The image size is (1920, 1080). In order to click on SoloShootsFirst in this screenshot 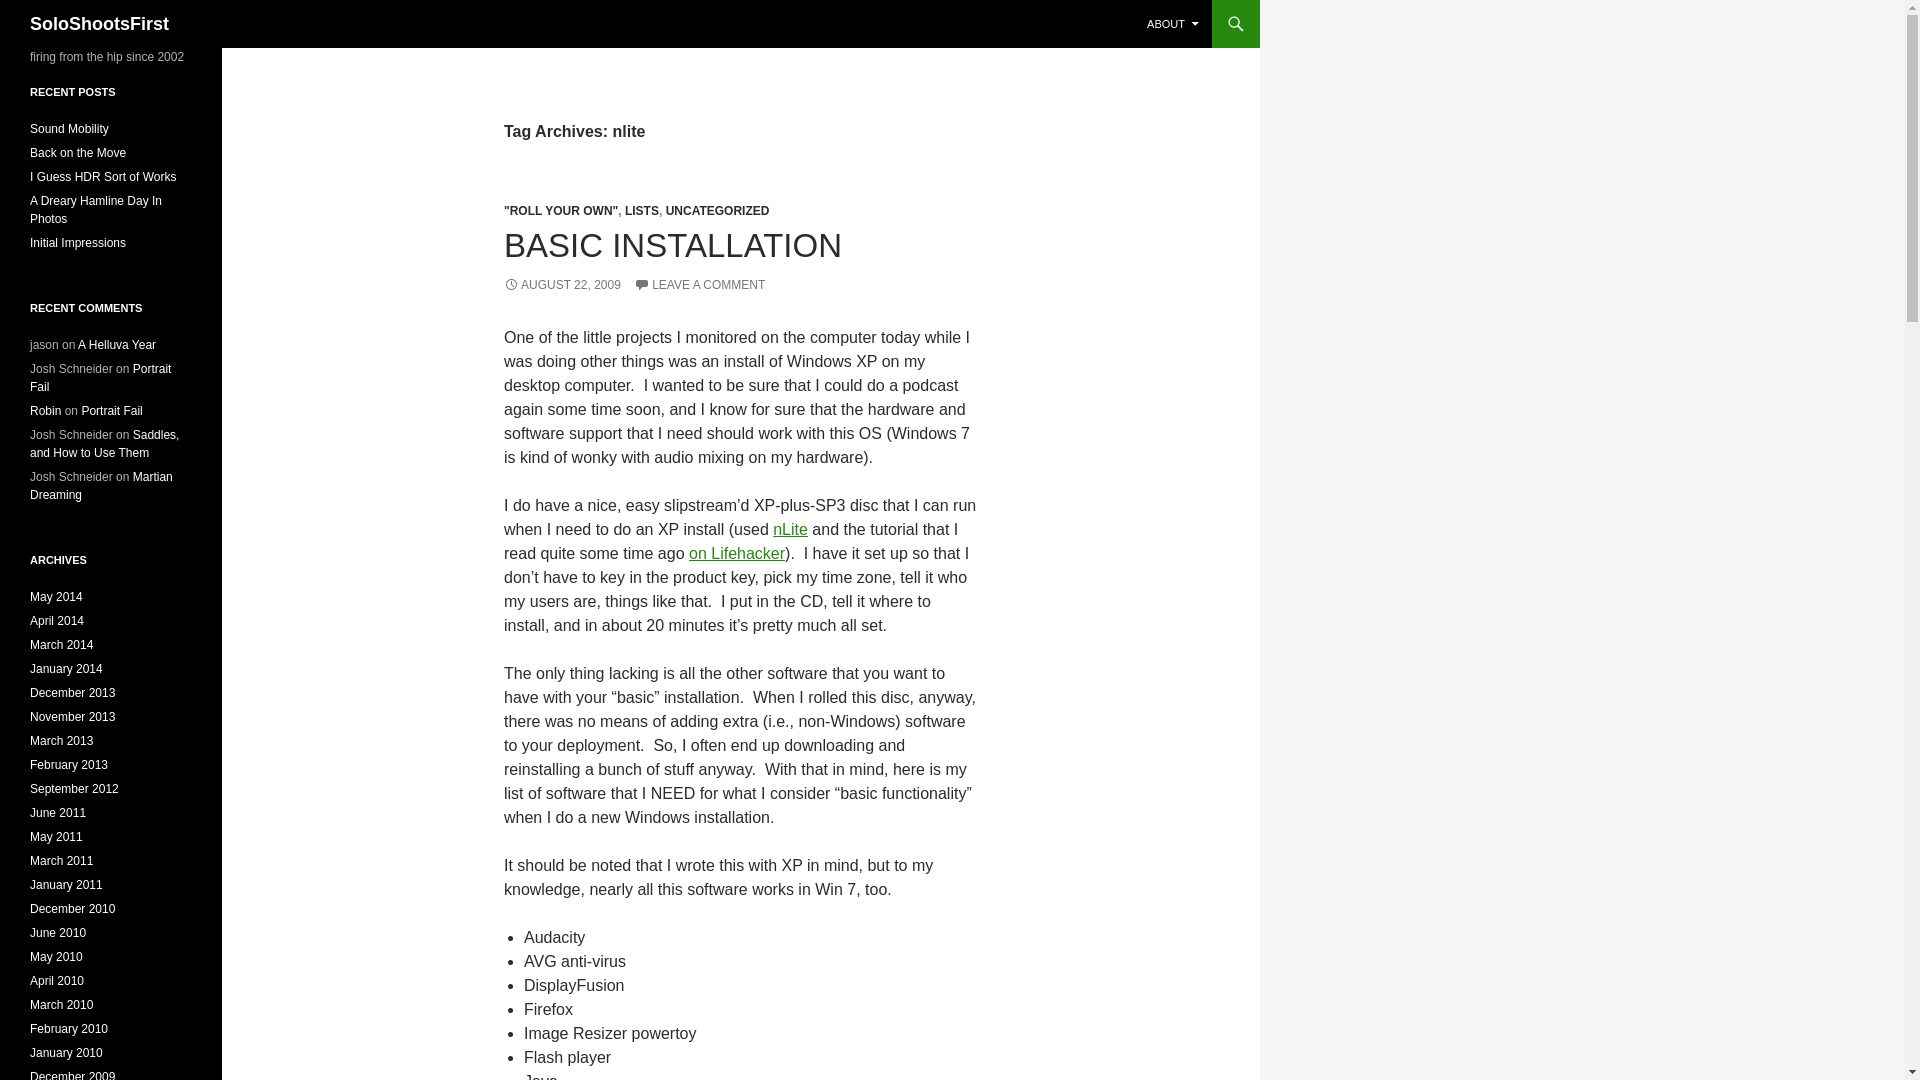, I will do `click(99, 24)`.